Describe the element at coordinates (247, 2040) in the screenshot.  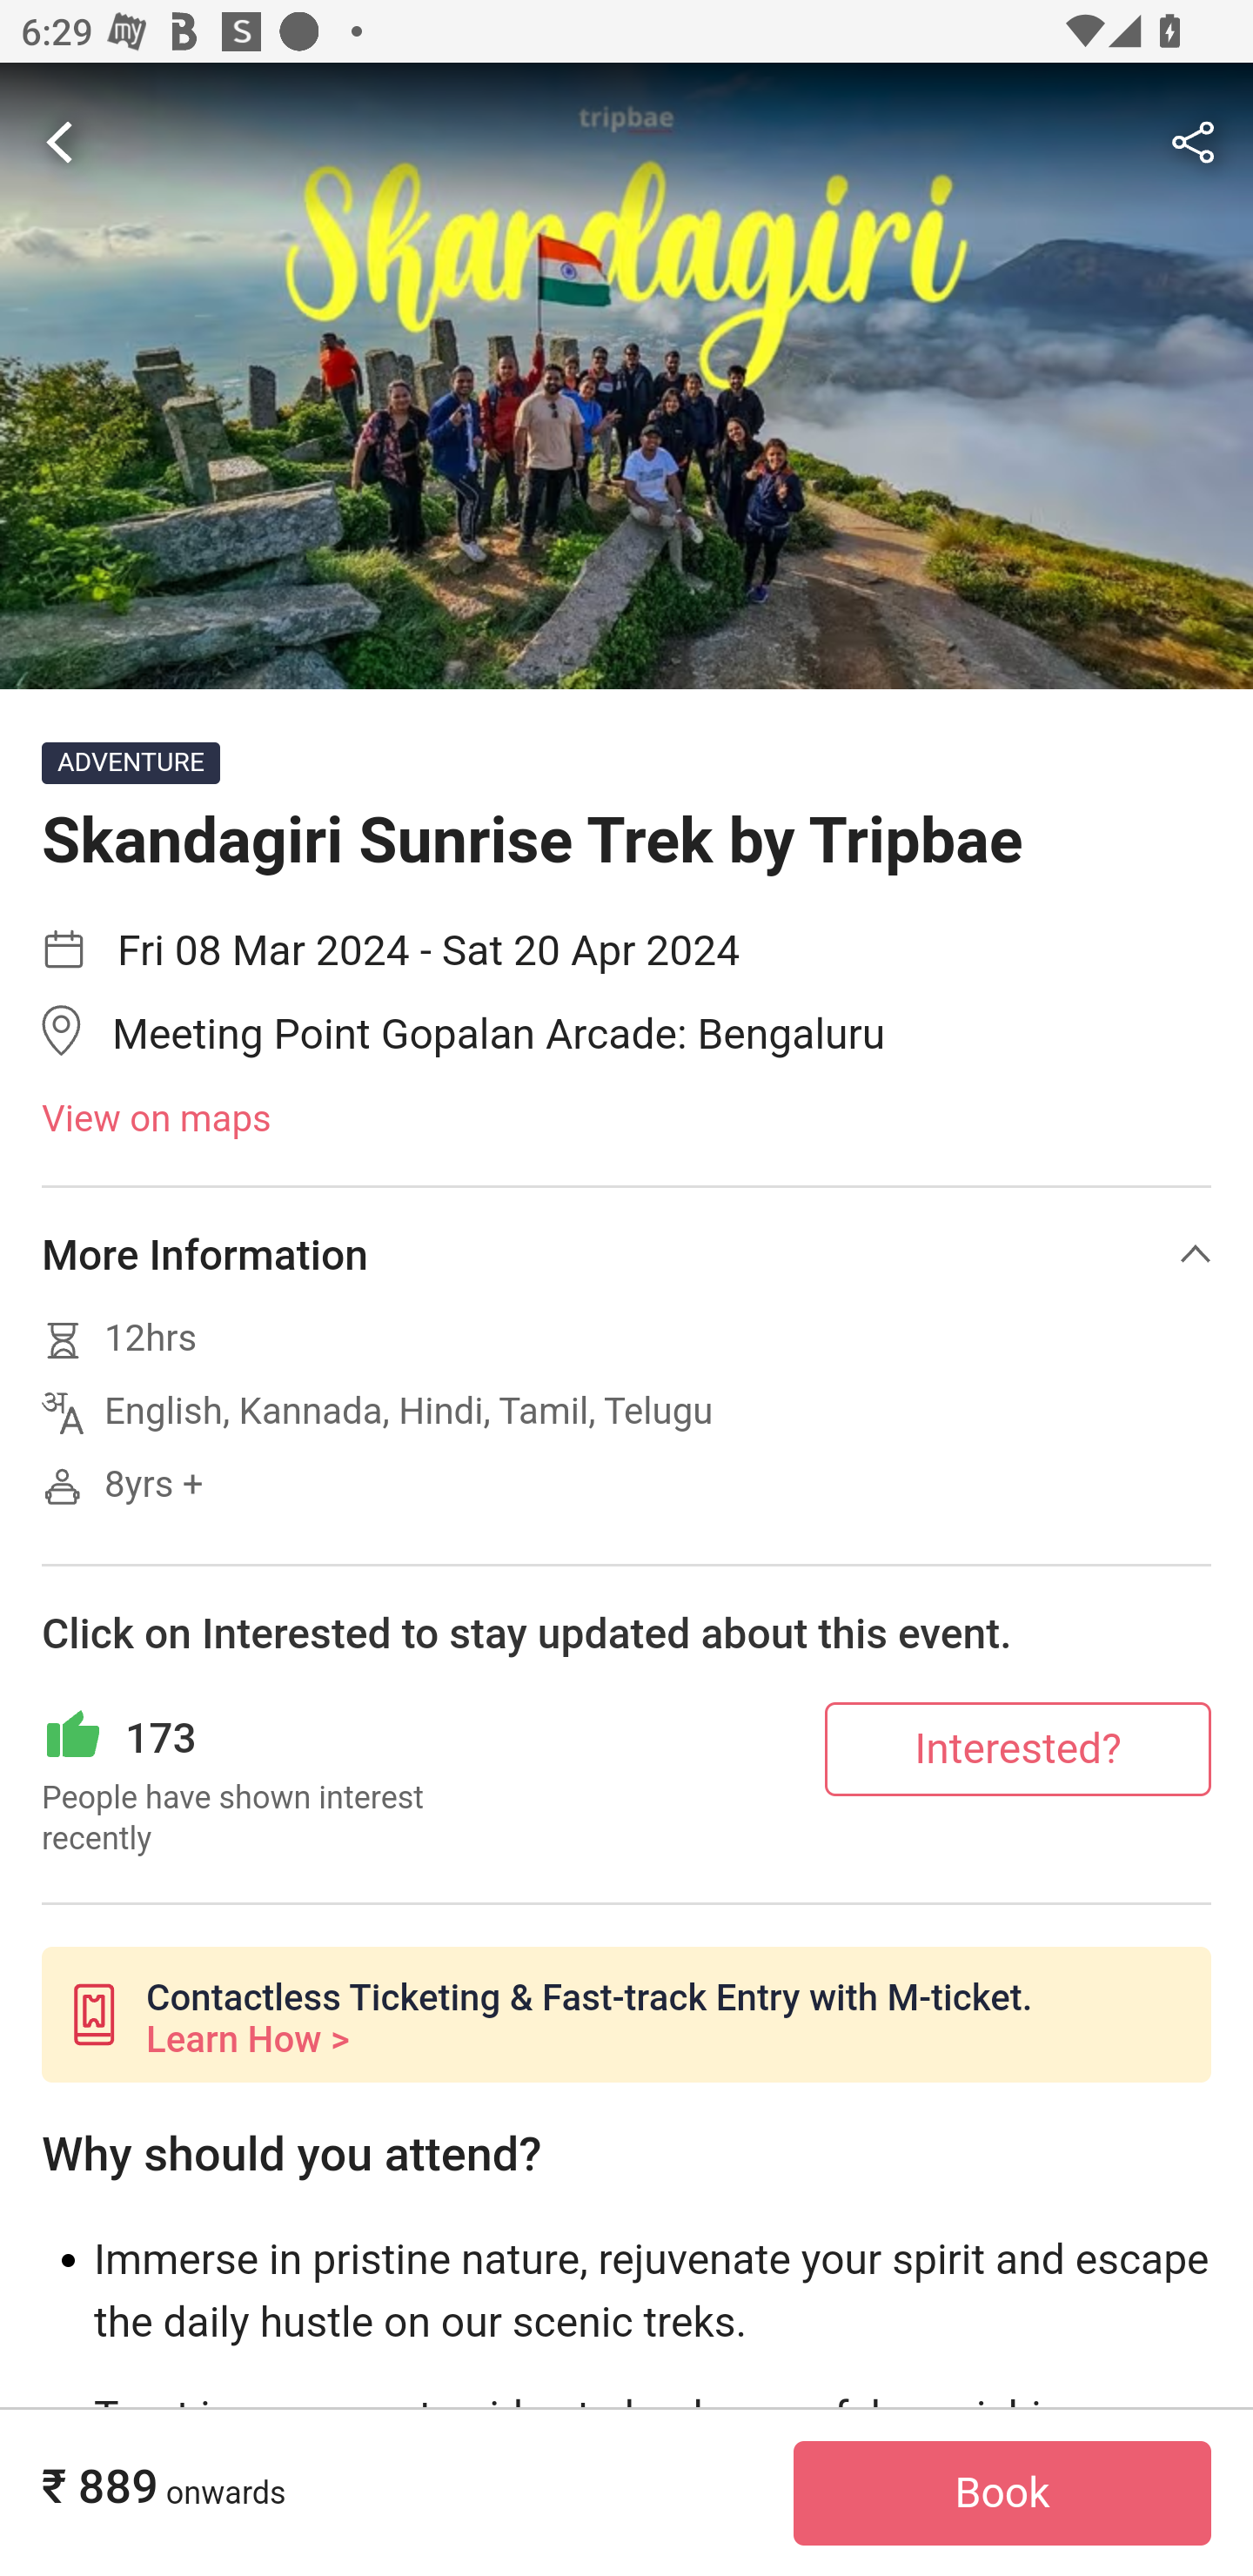
I see `Learn How >` at that location.